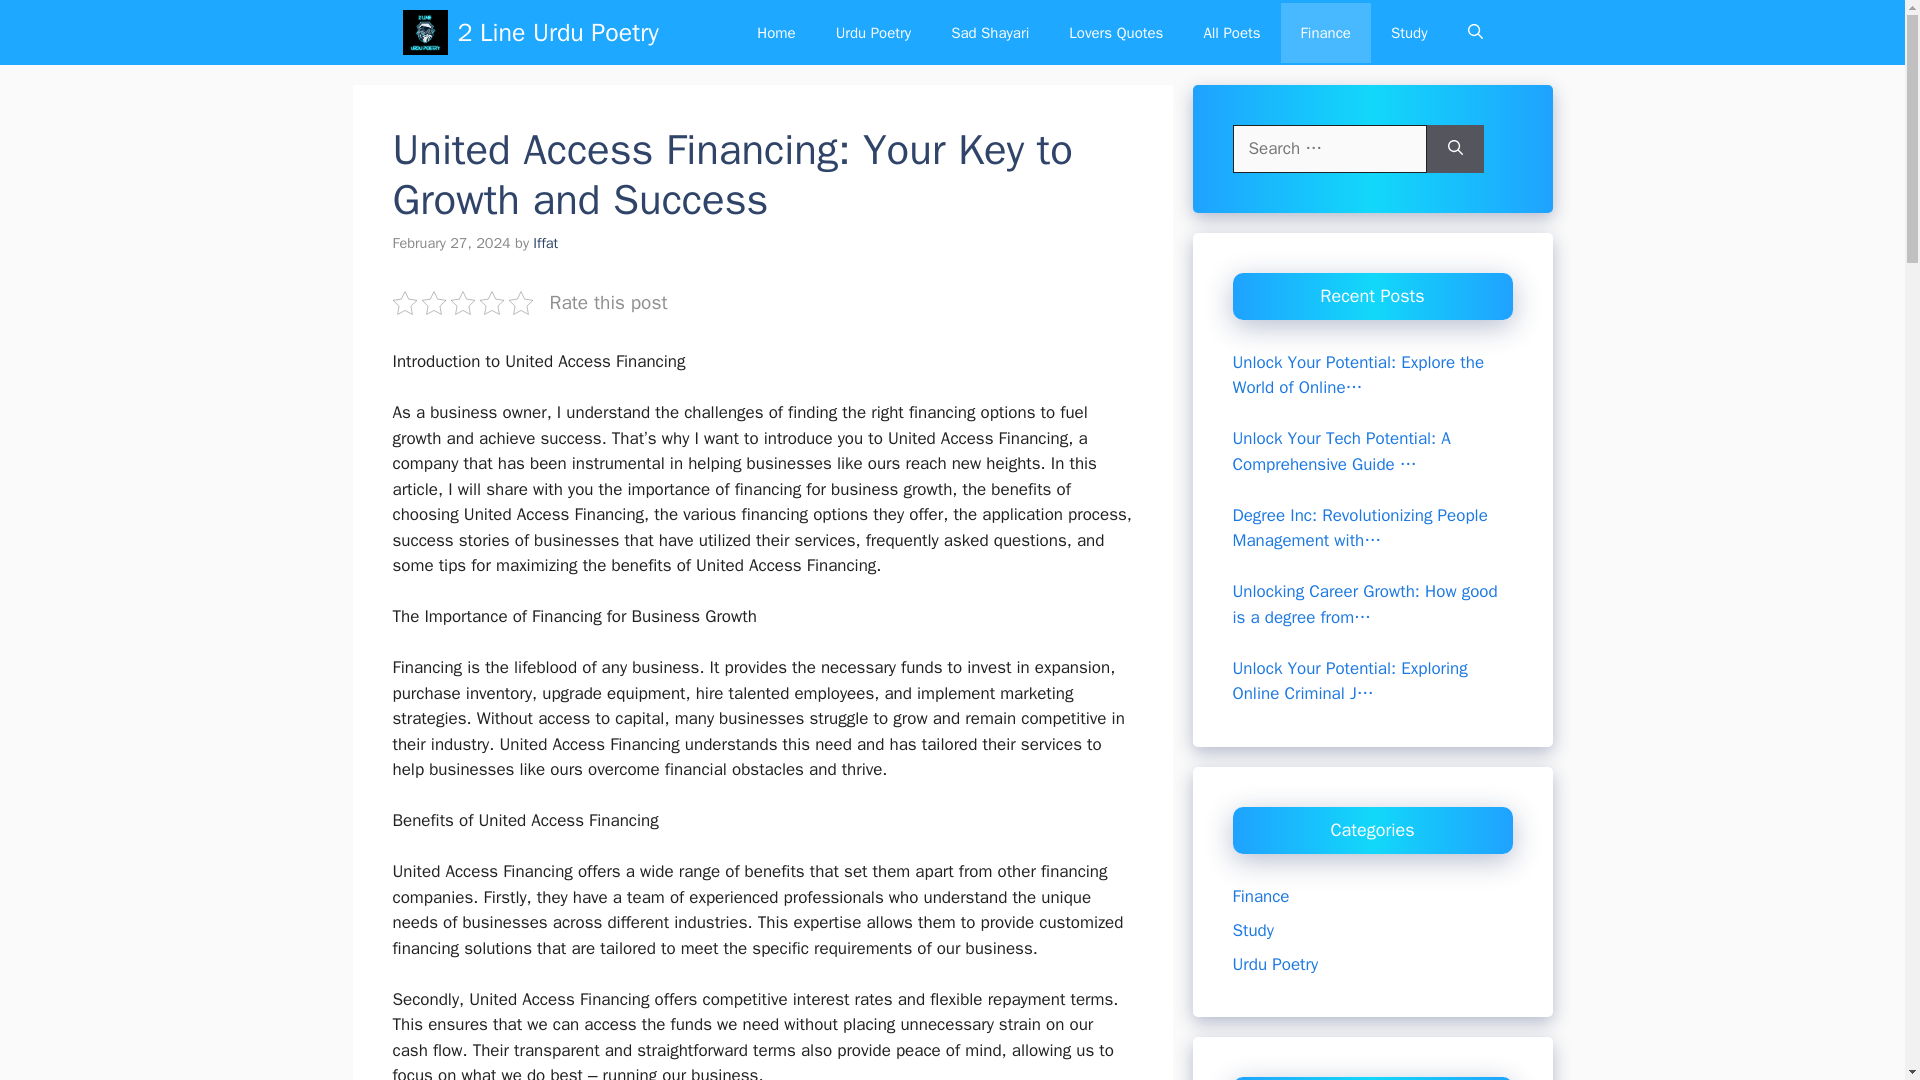 The width and height of the screenshot is (1920, 1080). What do you see at coordinates (1325, 32) in the screenshot?
I see `Finance` at bounding box center [1325, 32].